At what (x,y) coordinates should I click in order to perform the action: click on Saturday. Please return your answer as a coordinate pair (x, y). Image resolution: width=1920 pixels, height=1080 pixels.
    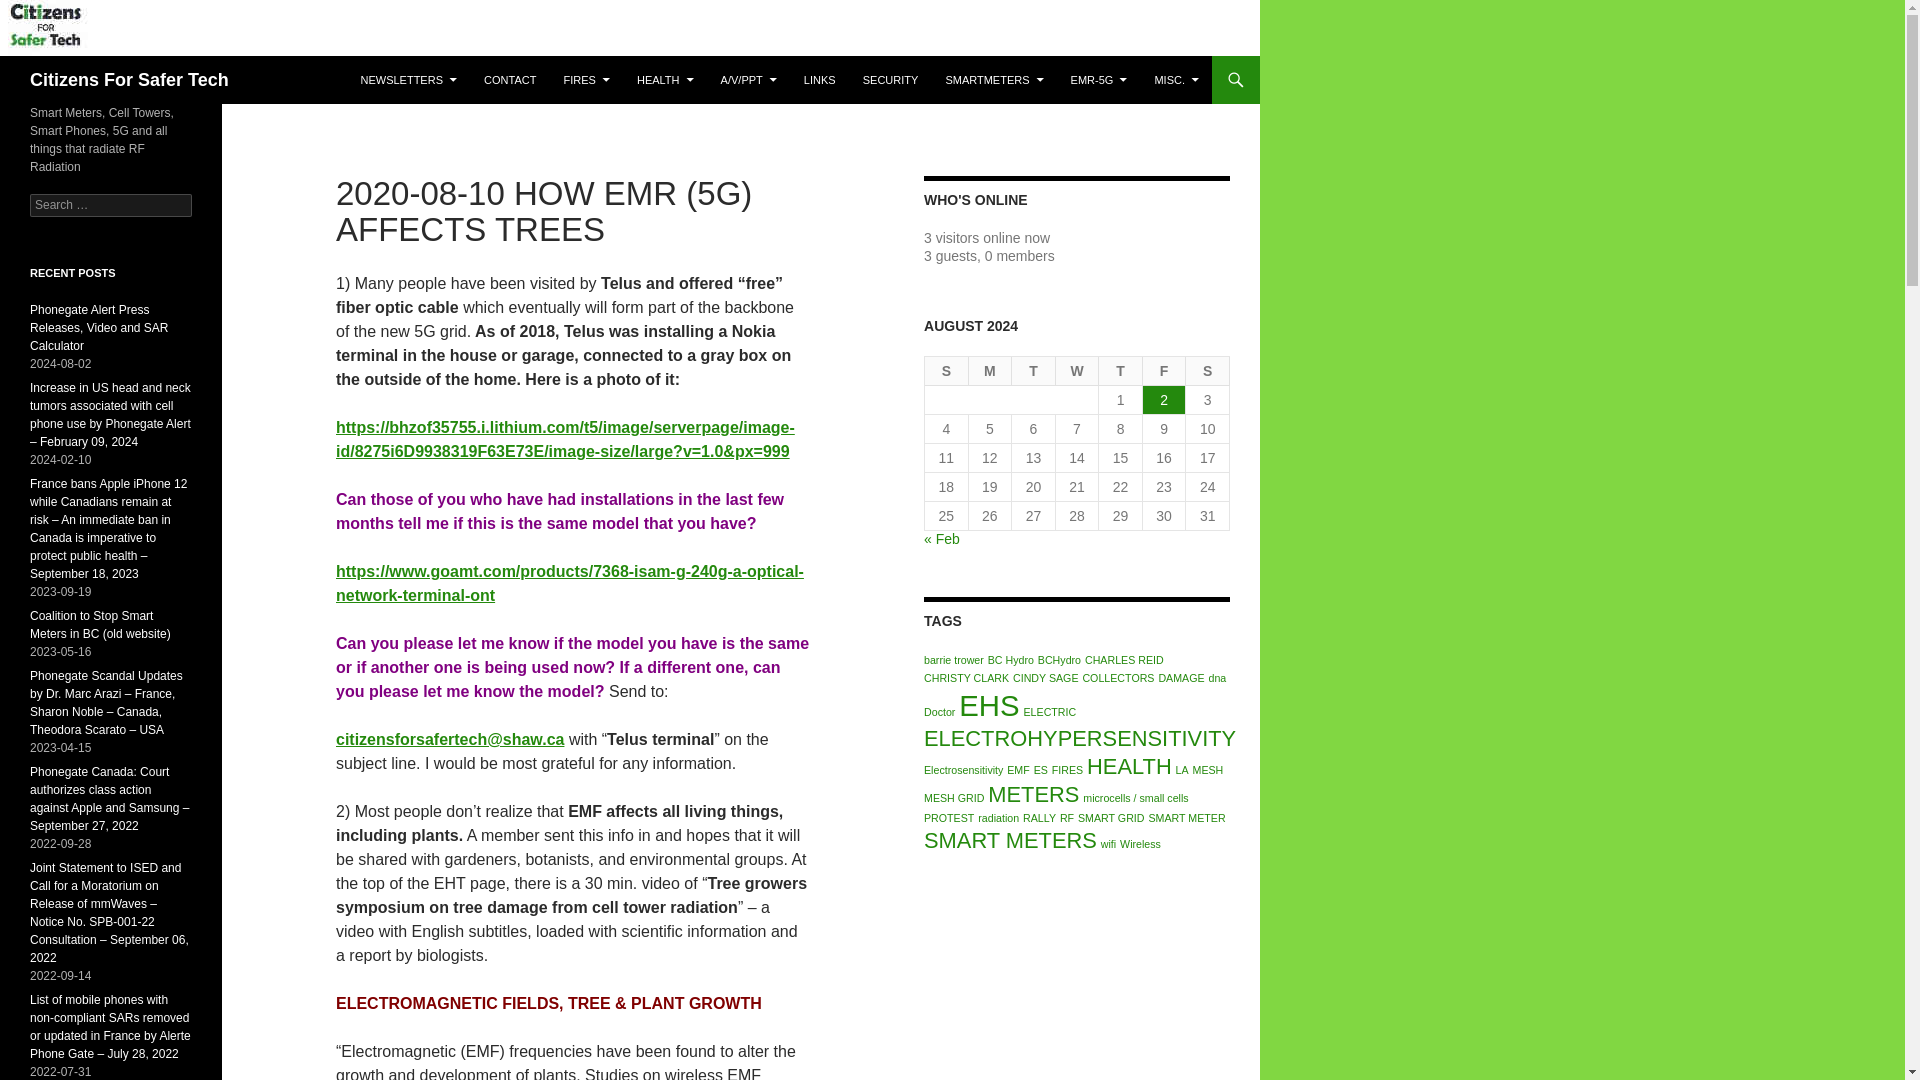
    Looking at the image, I should click on (1208, 371).